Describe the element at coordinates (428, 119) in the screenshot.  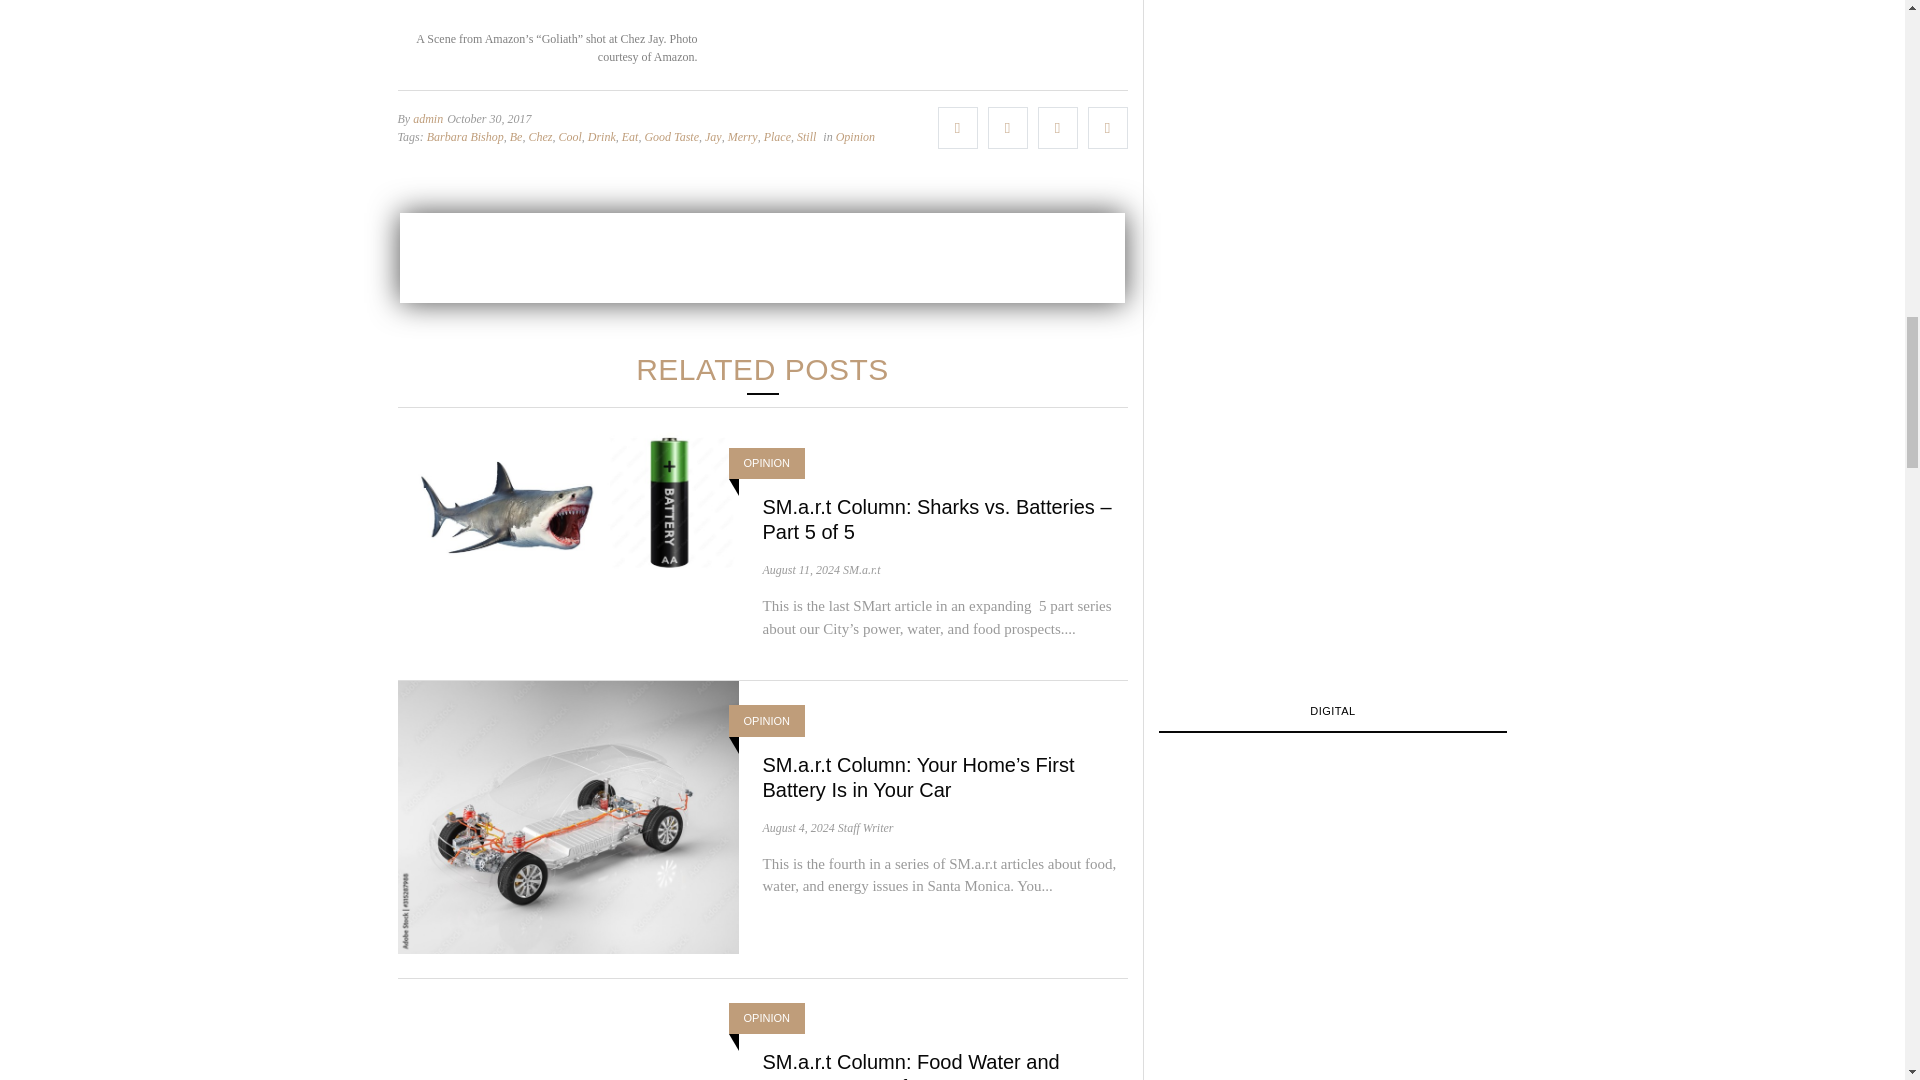
I see `admin` at that location.